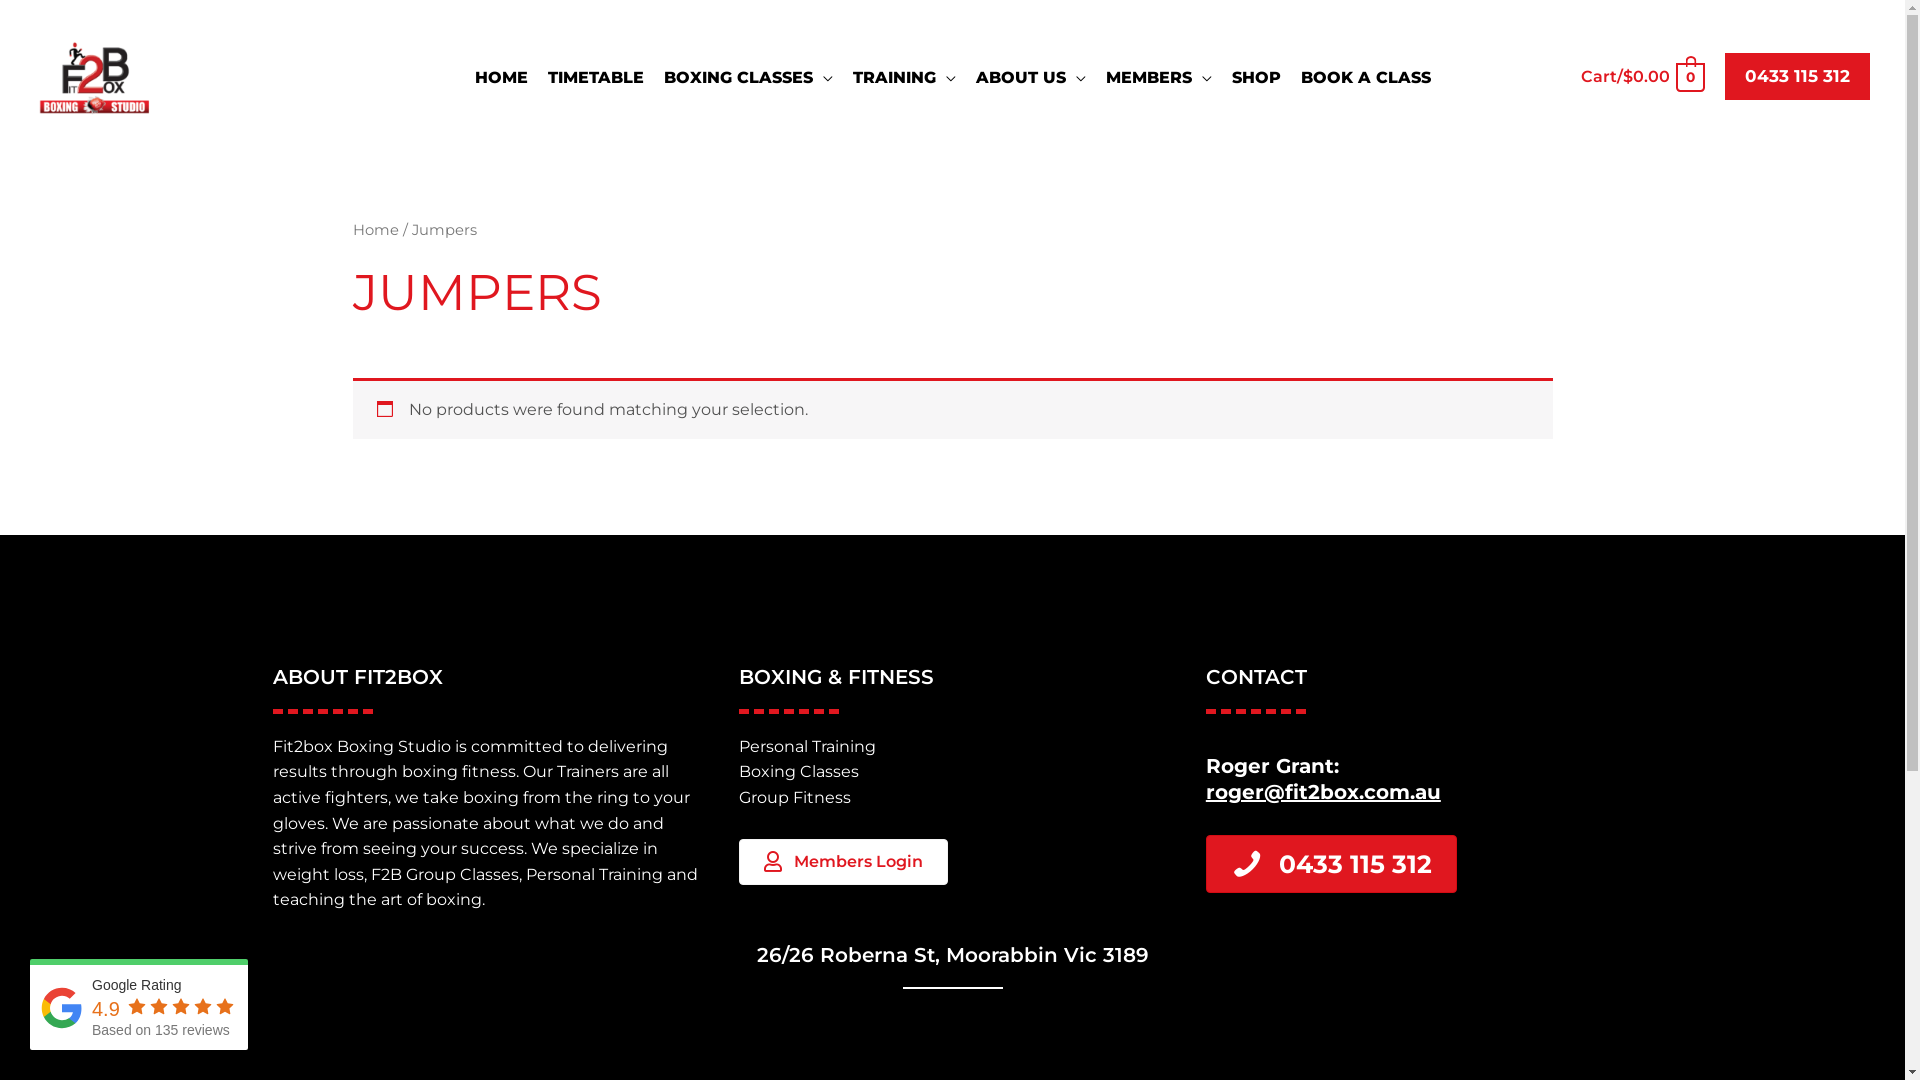  I want to click on SHOP, so click(1256, 78).